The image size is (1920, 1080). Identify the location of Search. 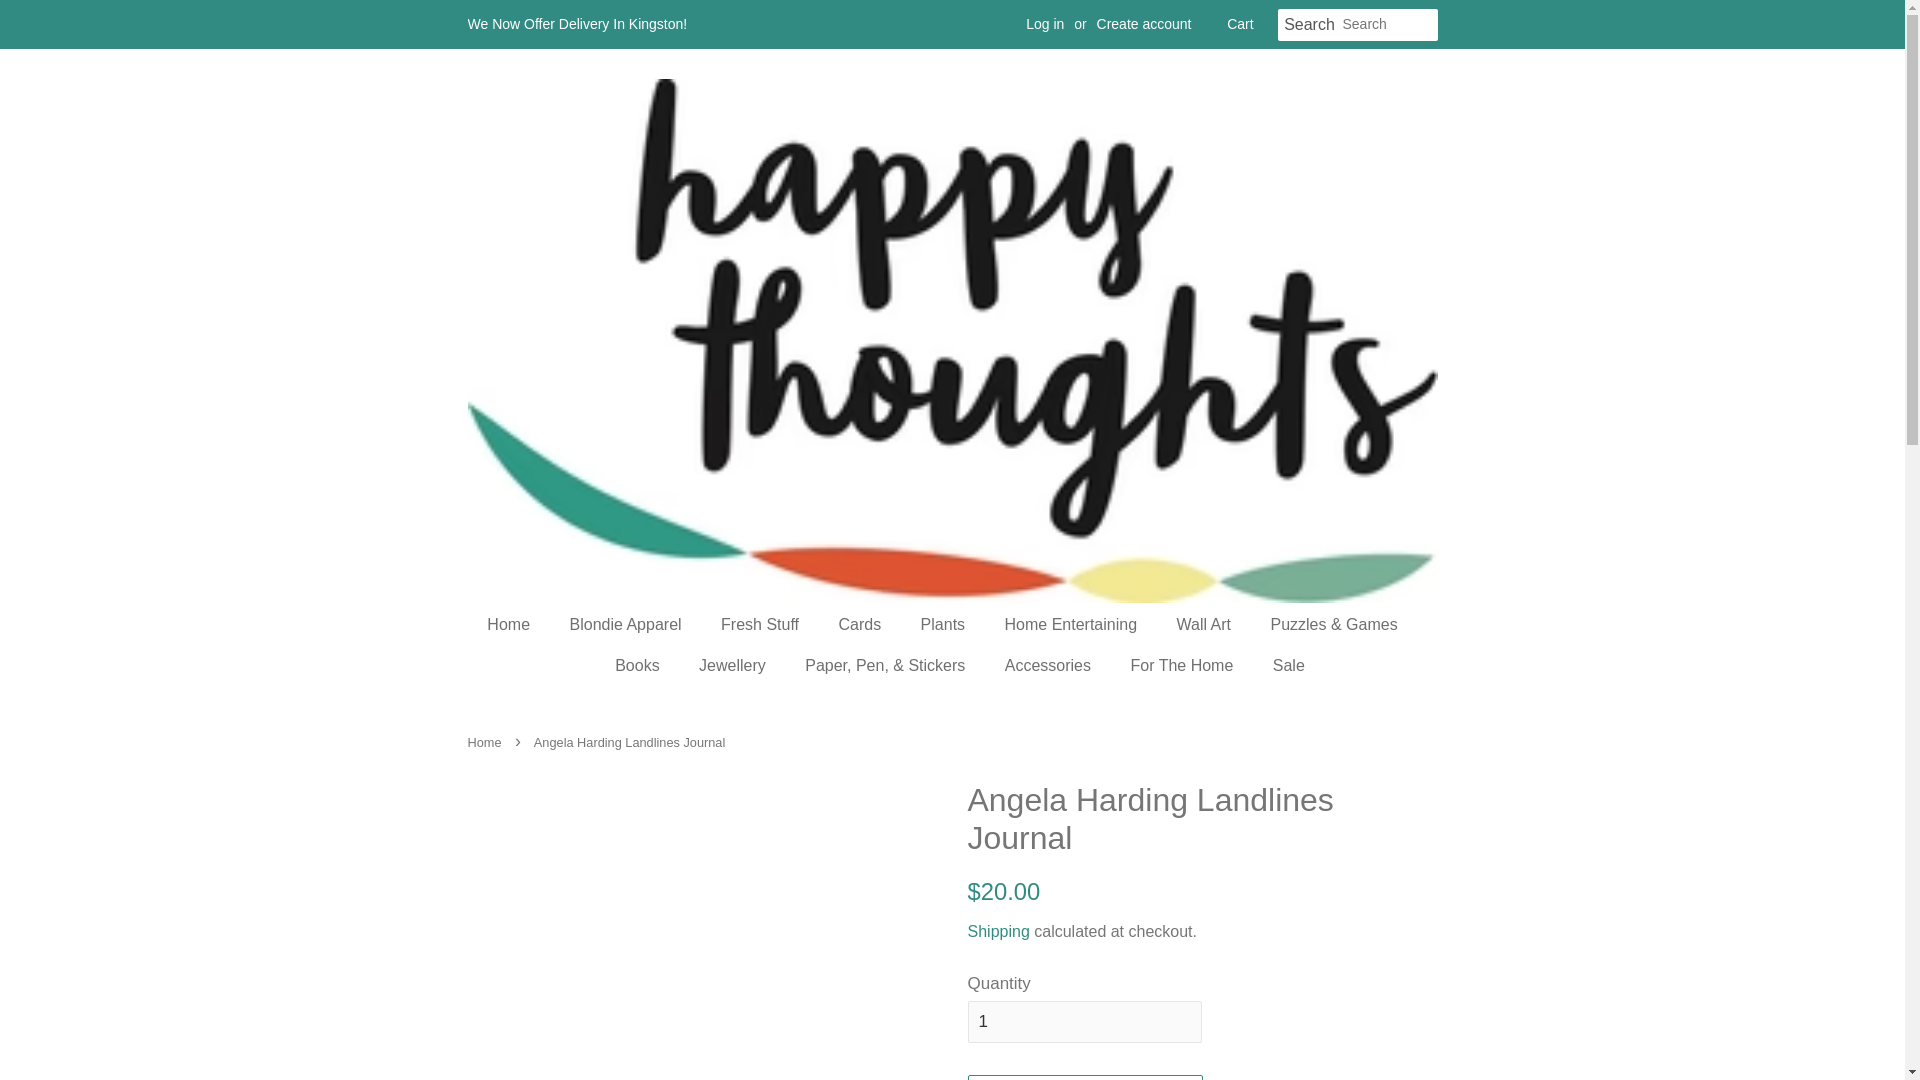
(1310, 25).